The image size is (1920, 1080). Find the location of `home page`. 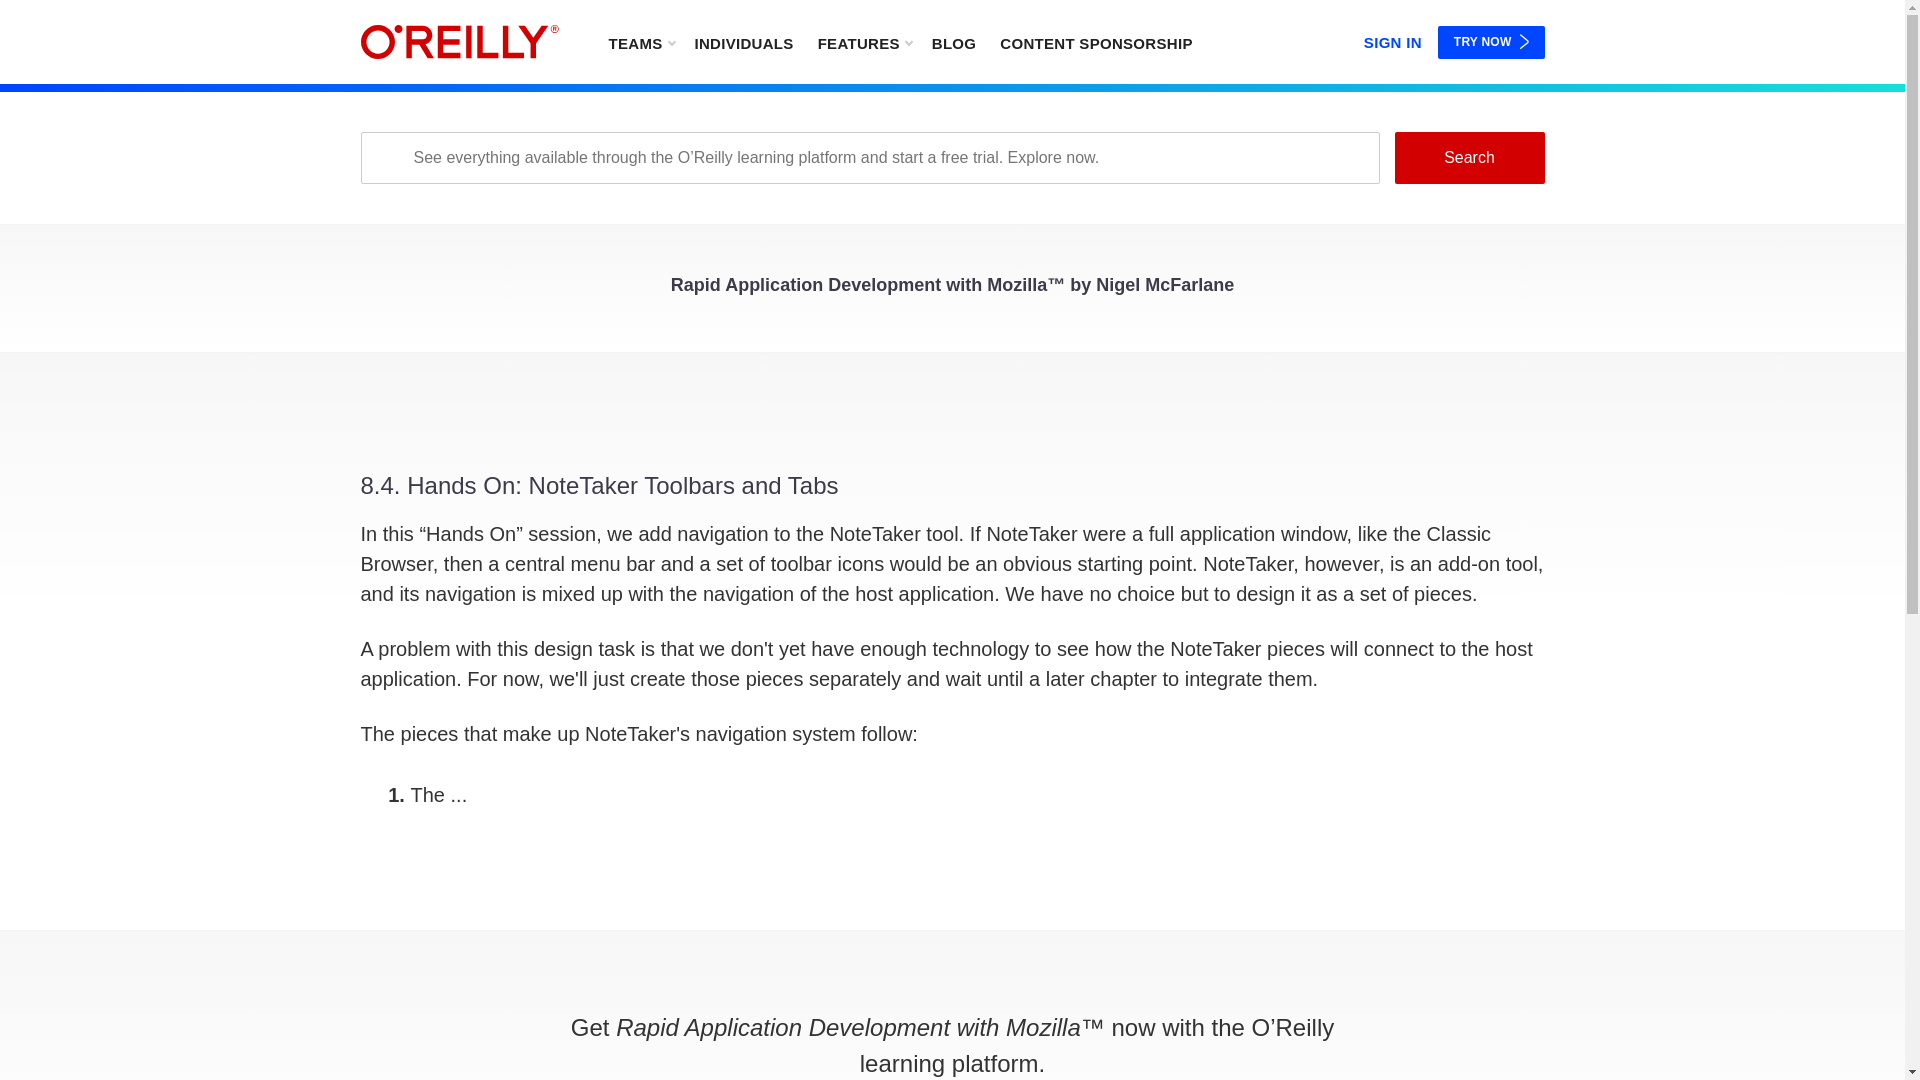

home page is located at coordinates (459, 42).